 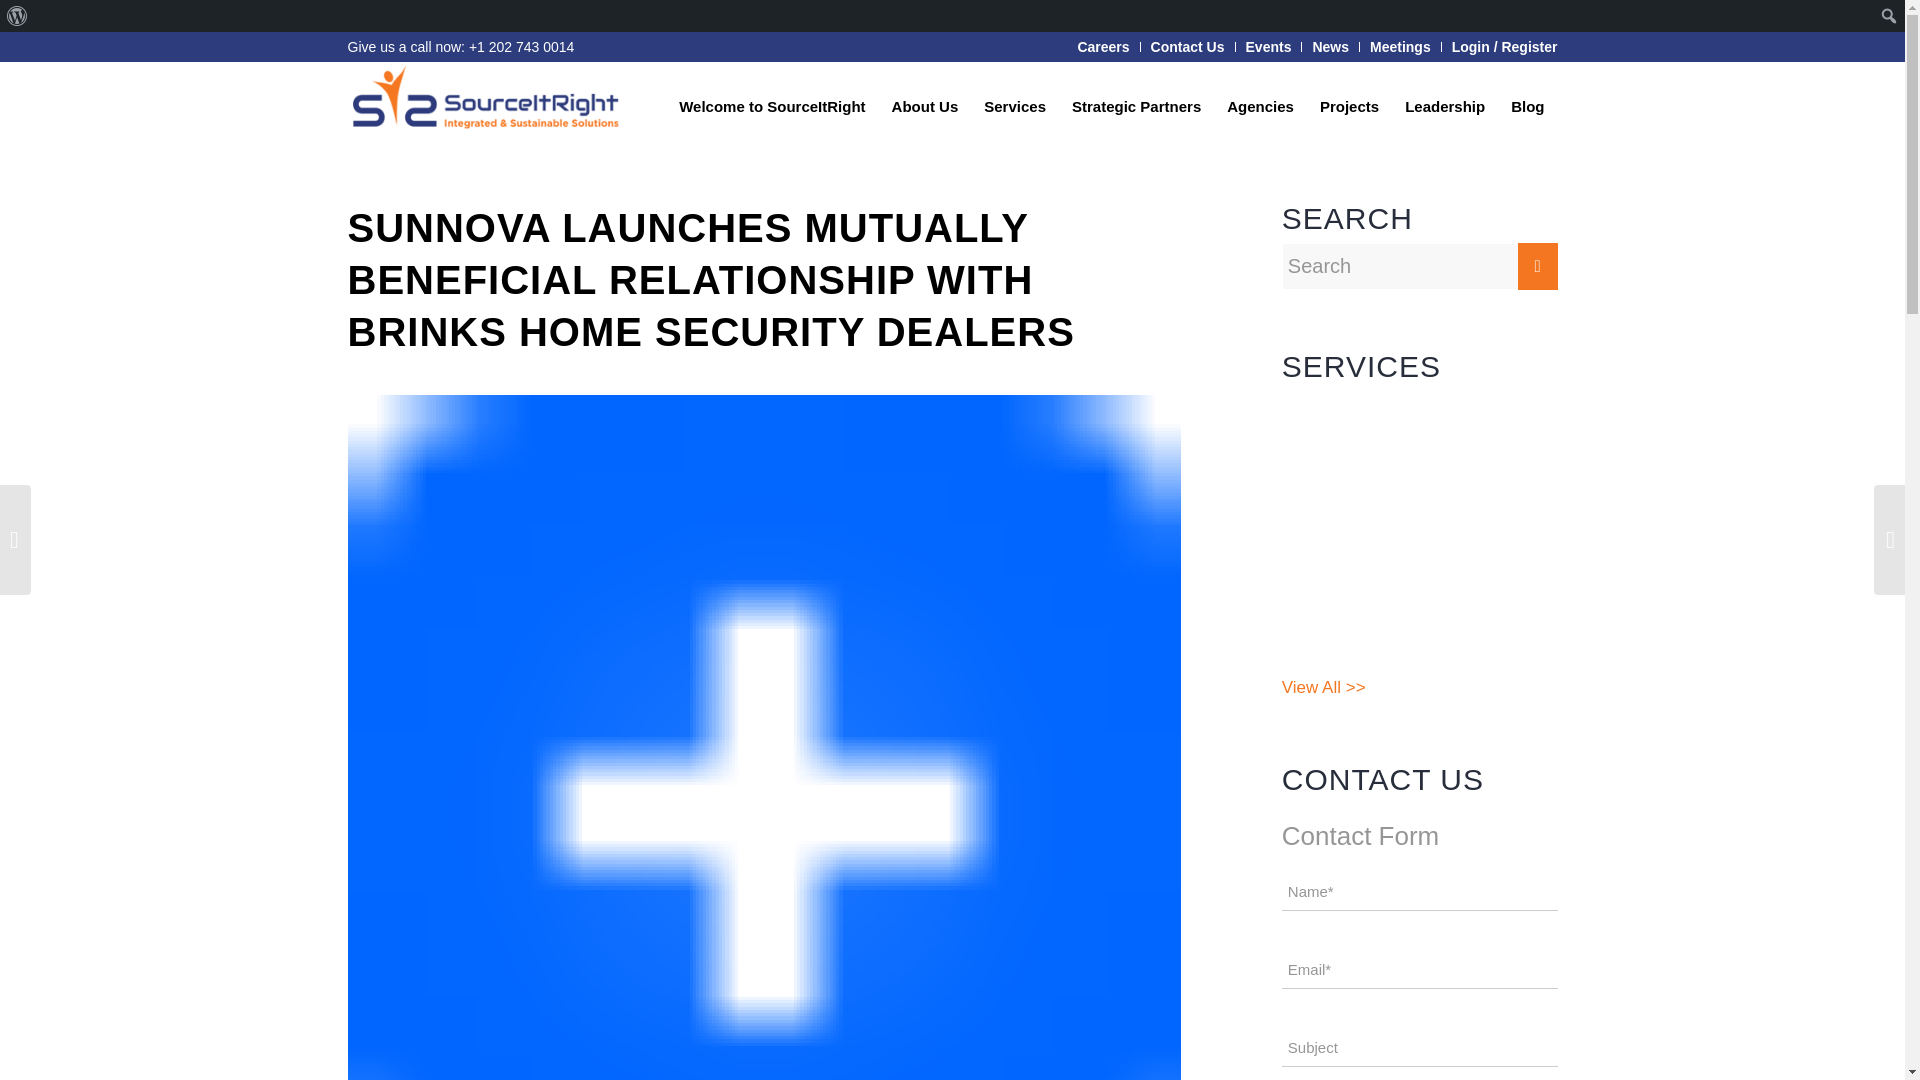 What do you see at coordinates (1015, 106) in the screenshot?
I see `Services` at bounding box center [1015, 106].